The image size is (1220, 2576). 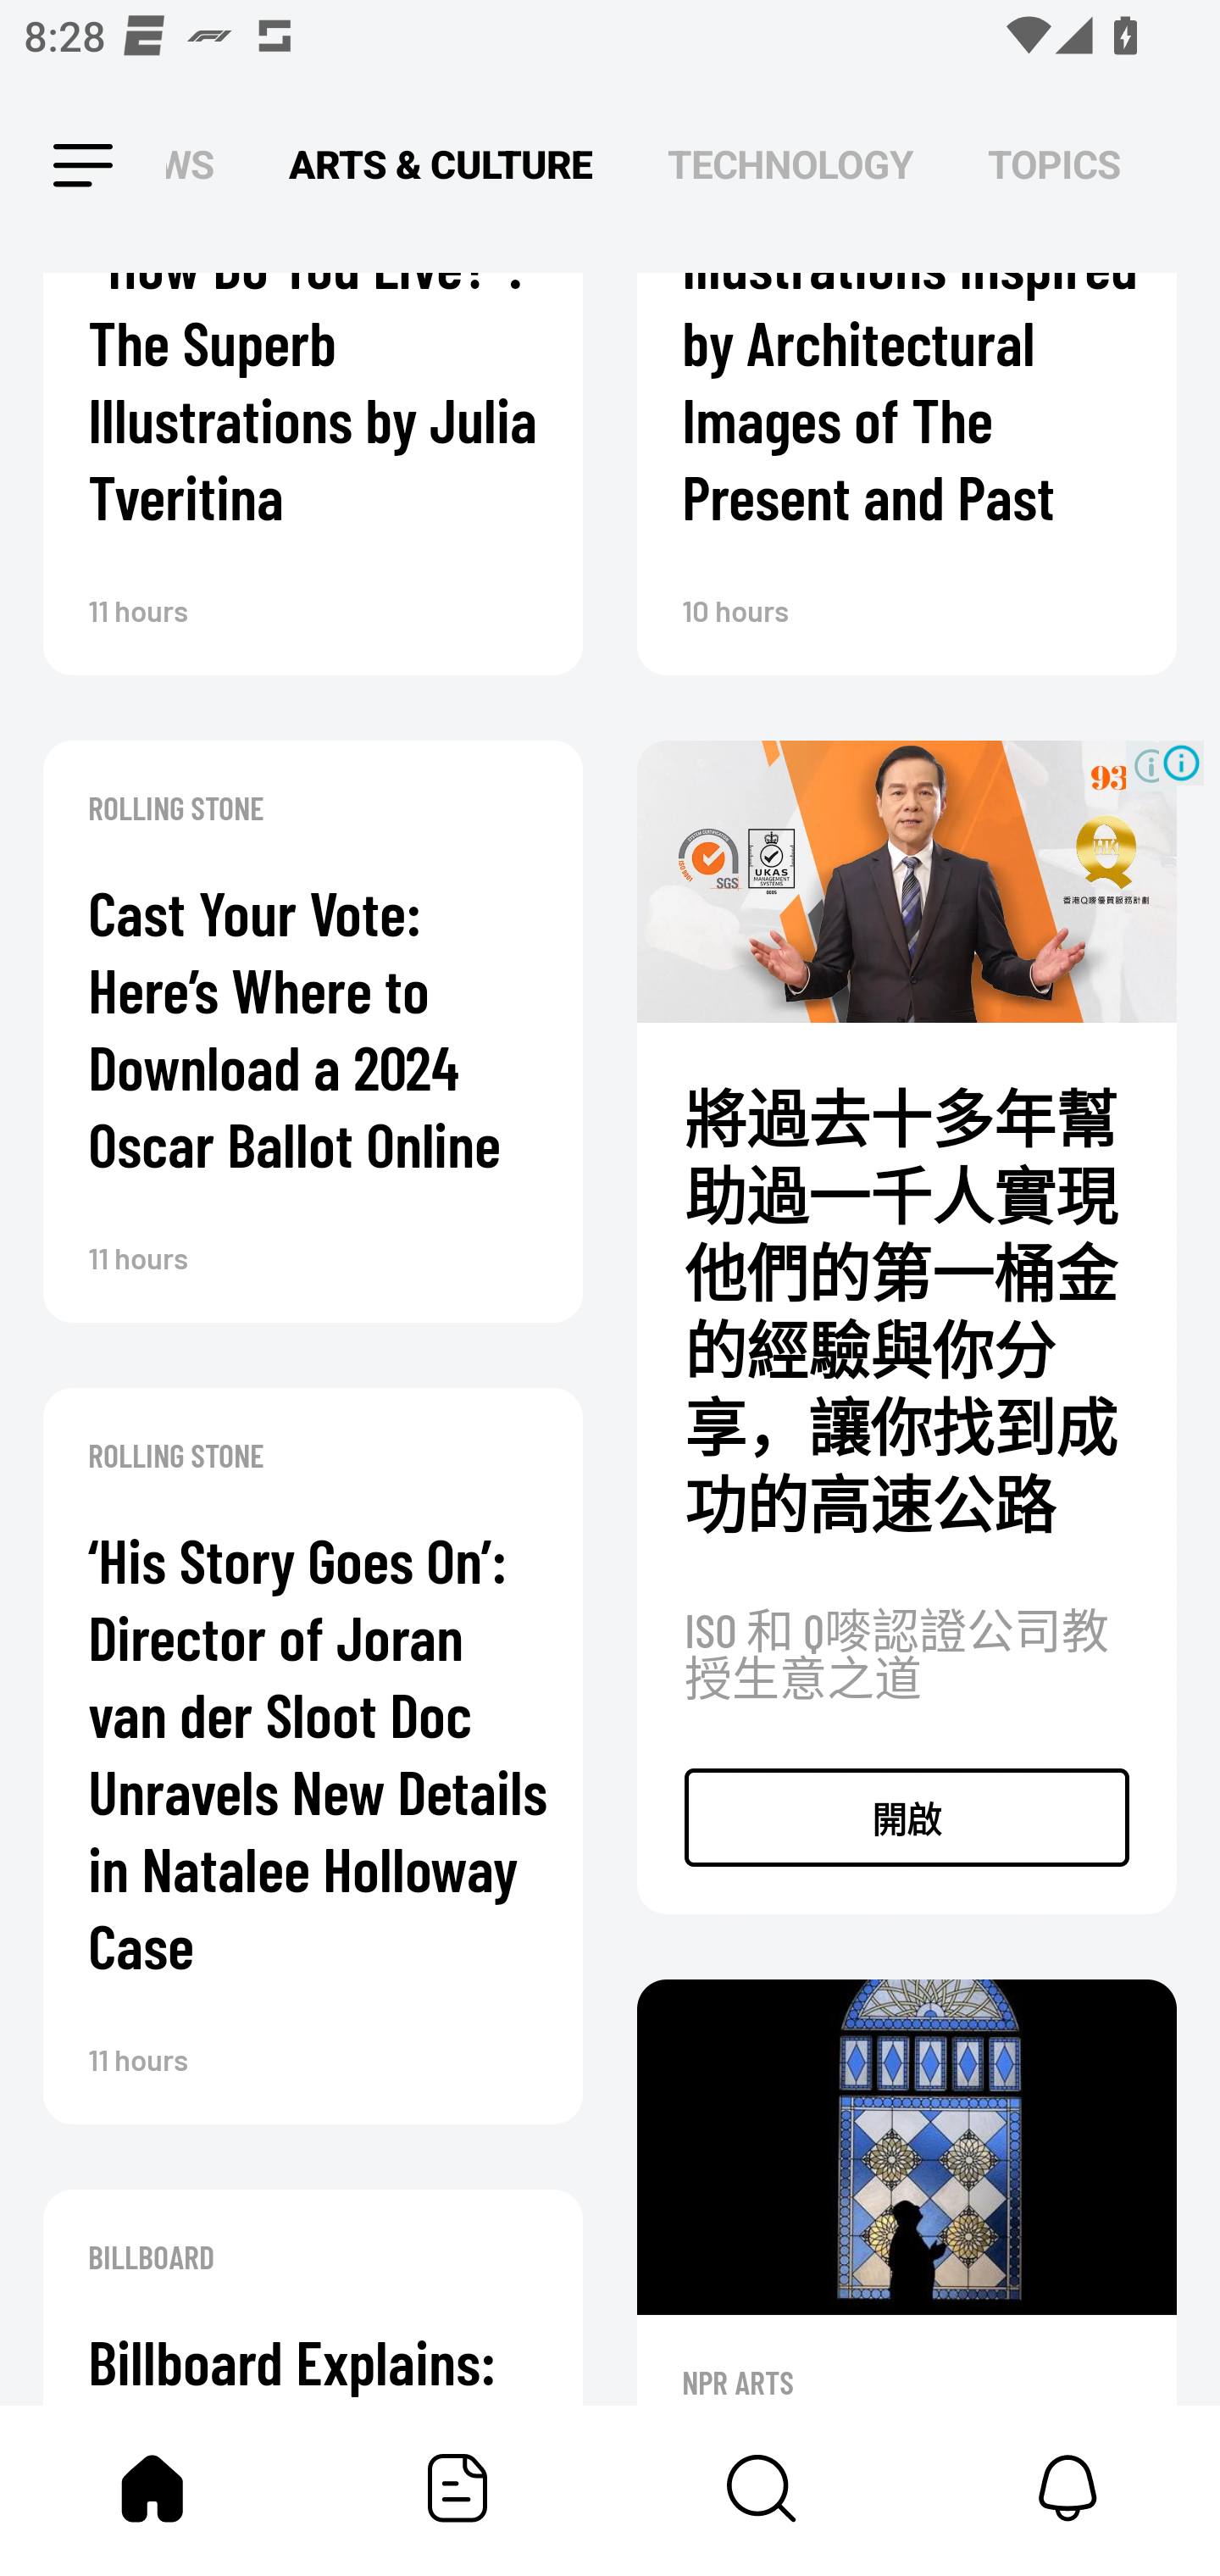 What do you see at coordinates (1067, 2488) in the screenshot?
I see `Notifications` at bounding box center [1067, 2488].